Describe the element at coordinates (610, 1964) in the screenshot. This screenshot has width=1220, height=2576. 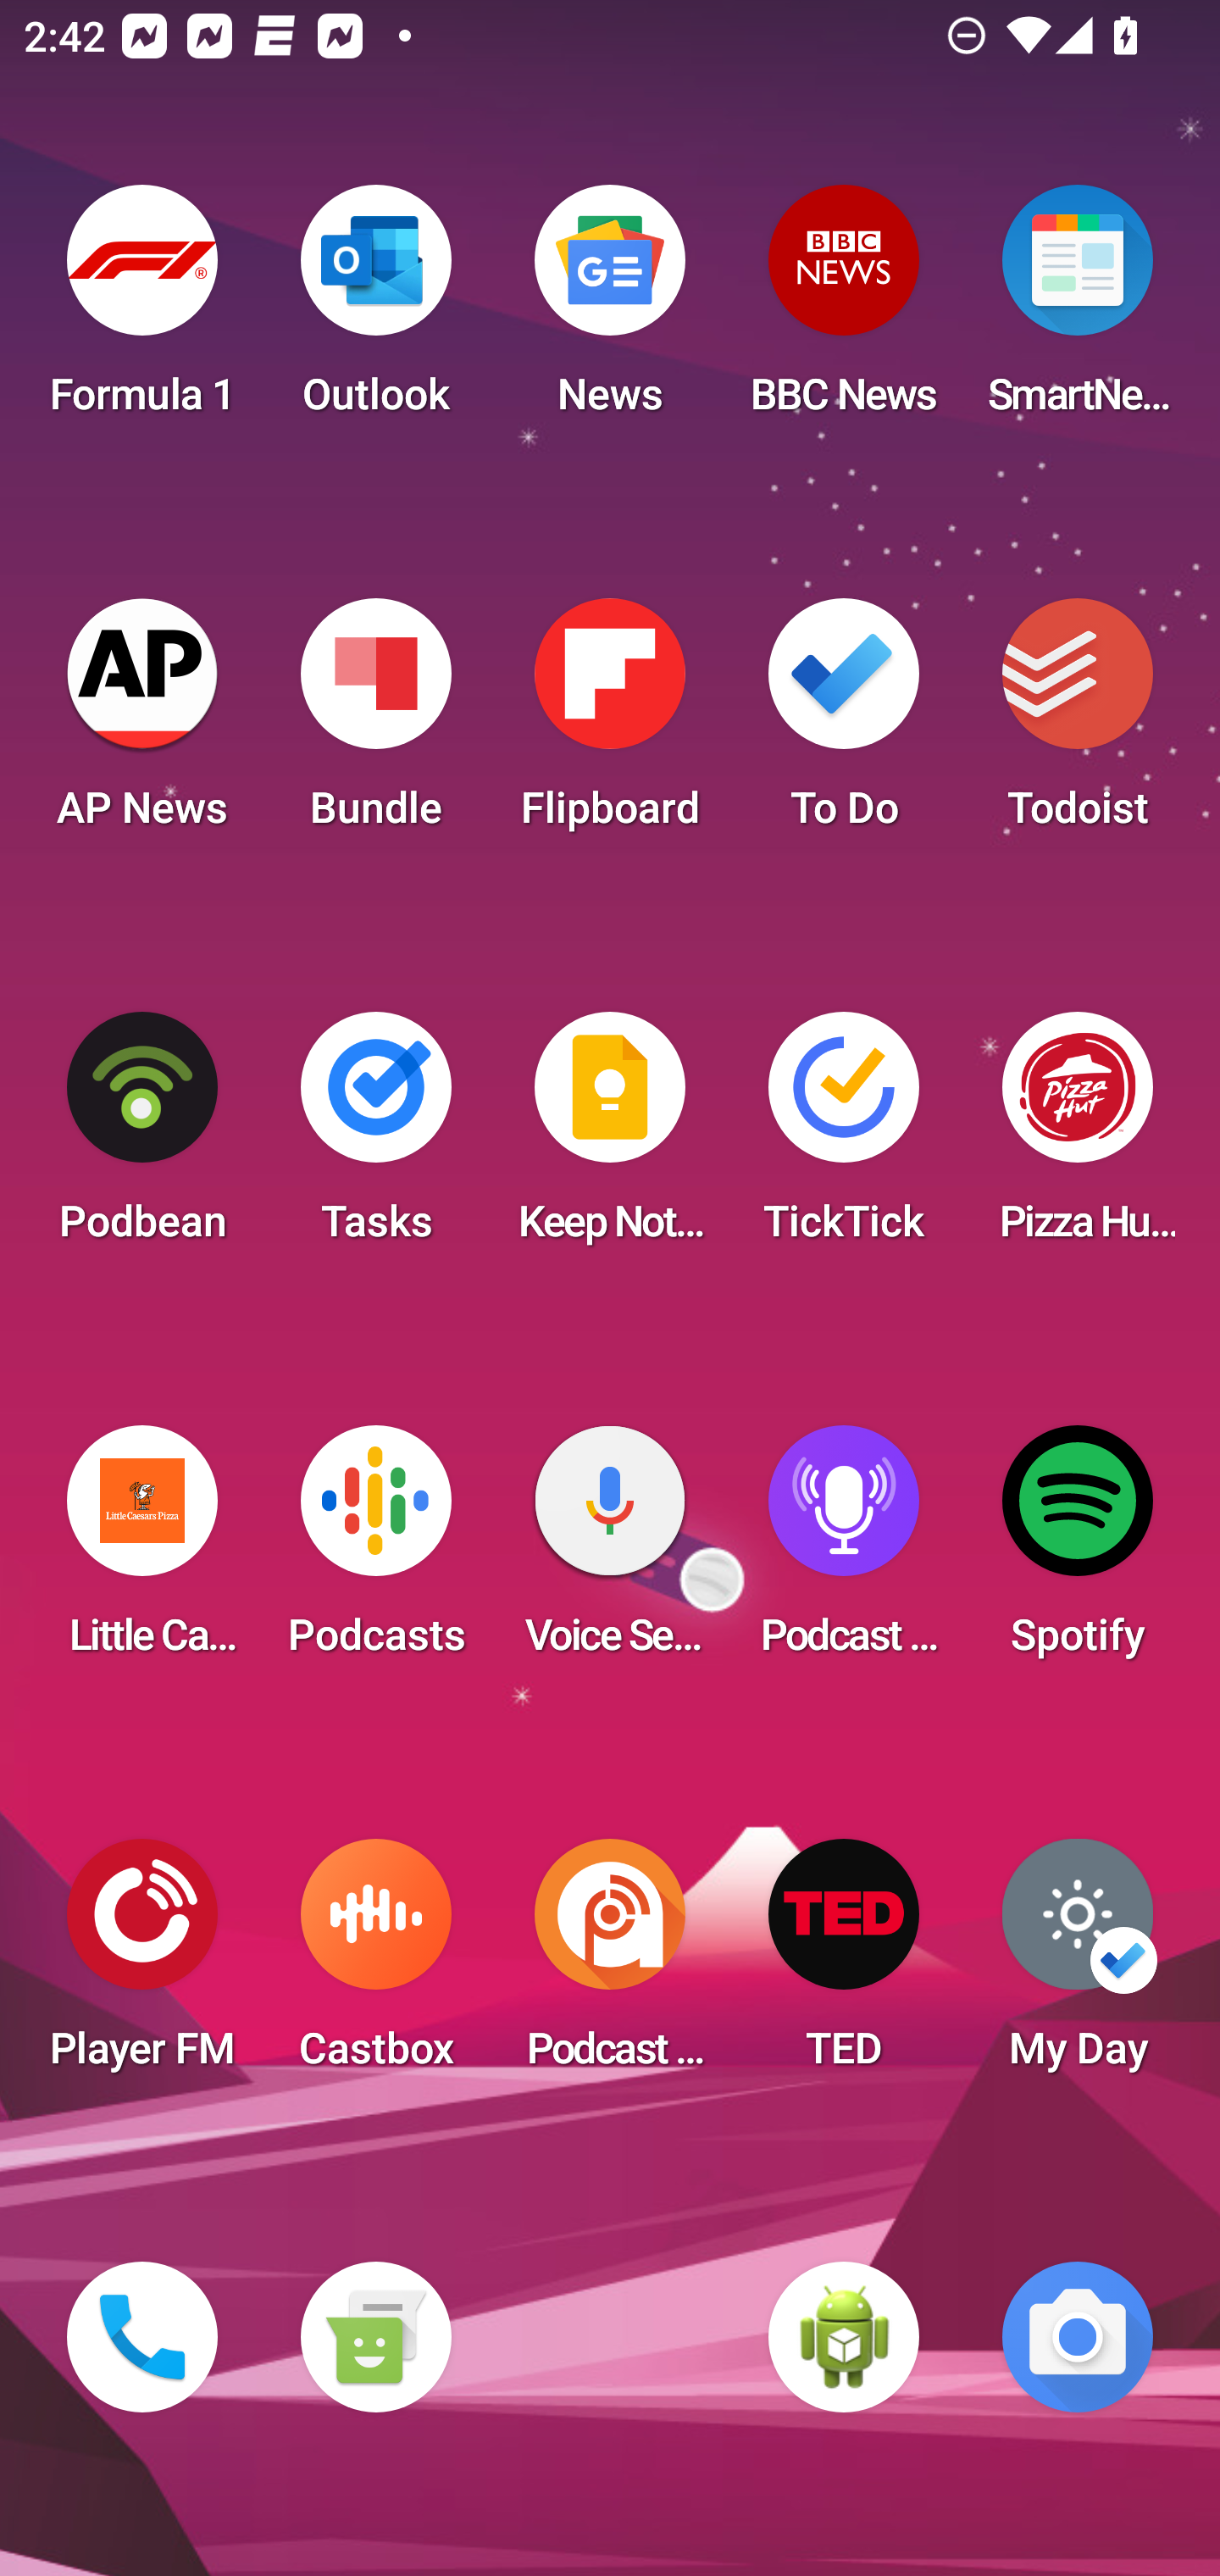
I see `Podcast Addict` at that location.